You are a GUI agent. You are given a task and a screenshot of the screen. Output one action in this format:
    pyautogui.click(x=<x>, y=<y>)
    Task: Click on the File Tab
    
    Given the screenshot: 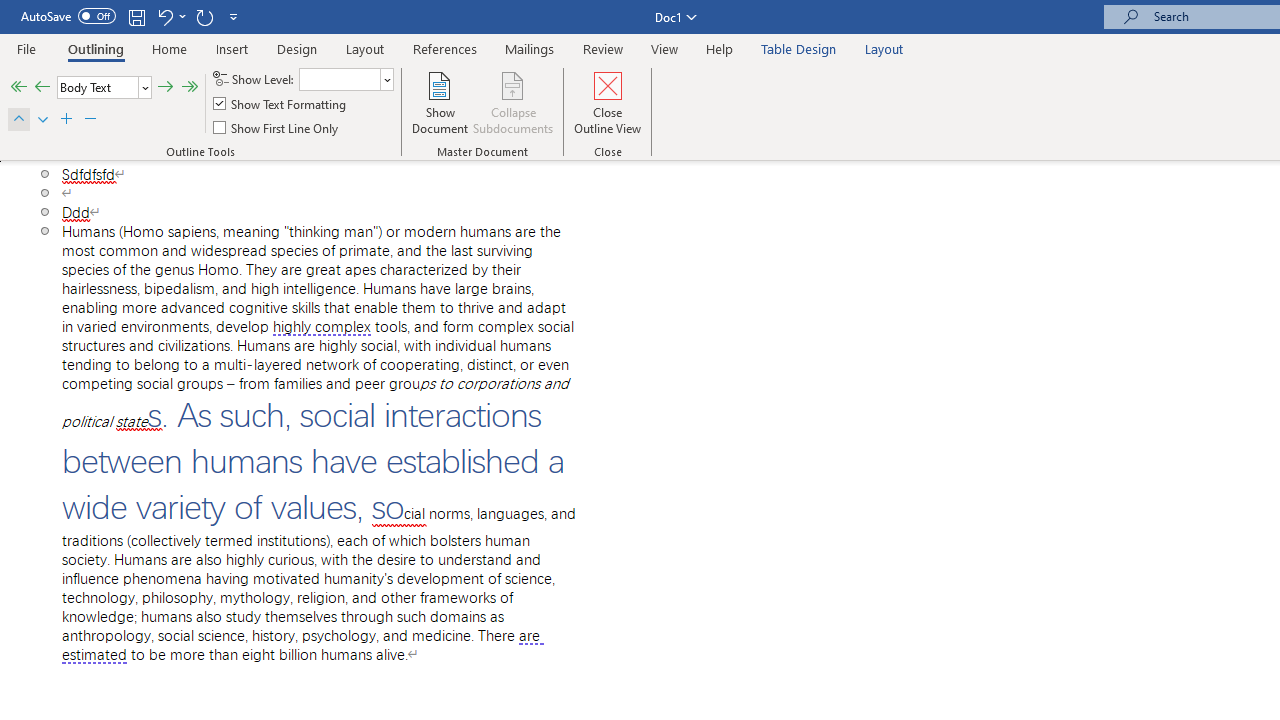 What is the action you would take?
    pyautogui.click(x=26, y=48)
    